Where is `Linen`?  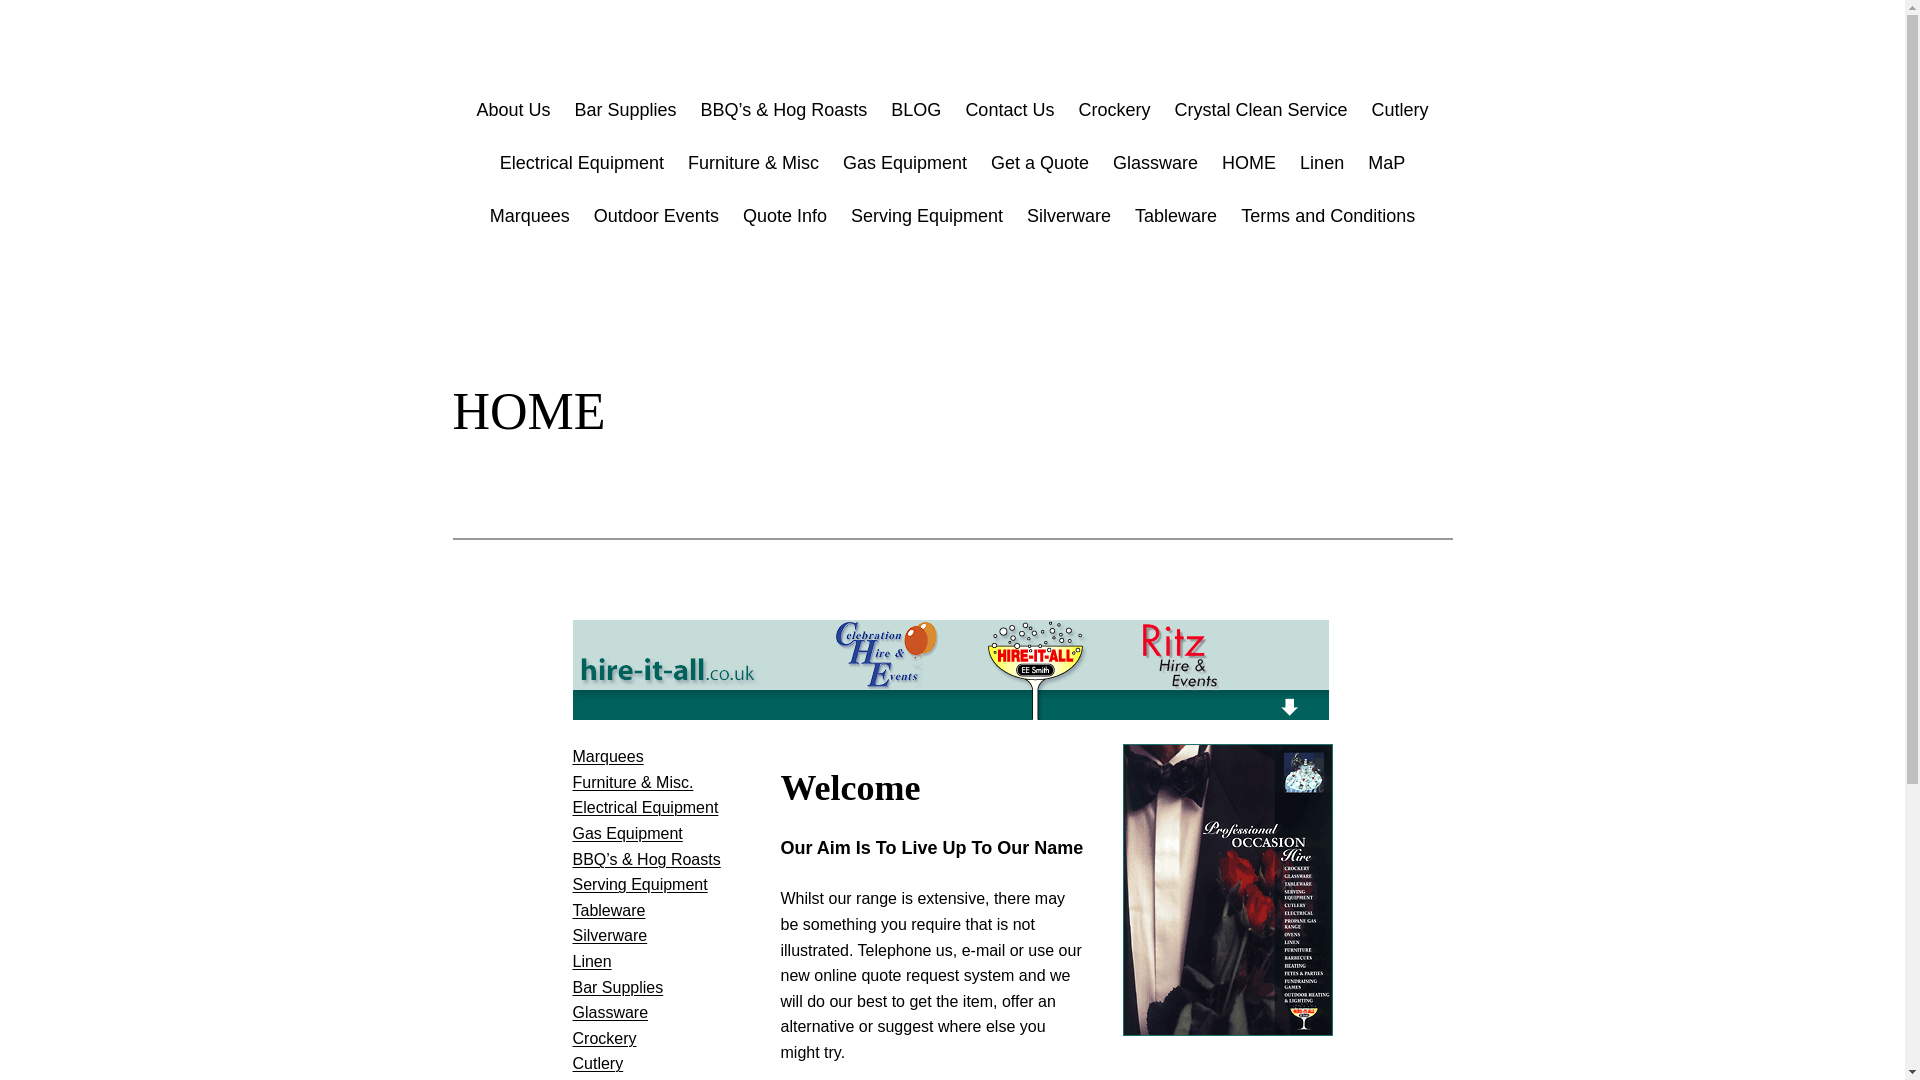 Linen is located at coordinates (1322, 164).